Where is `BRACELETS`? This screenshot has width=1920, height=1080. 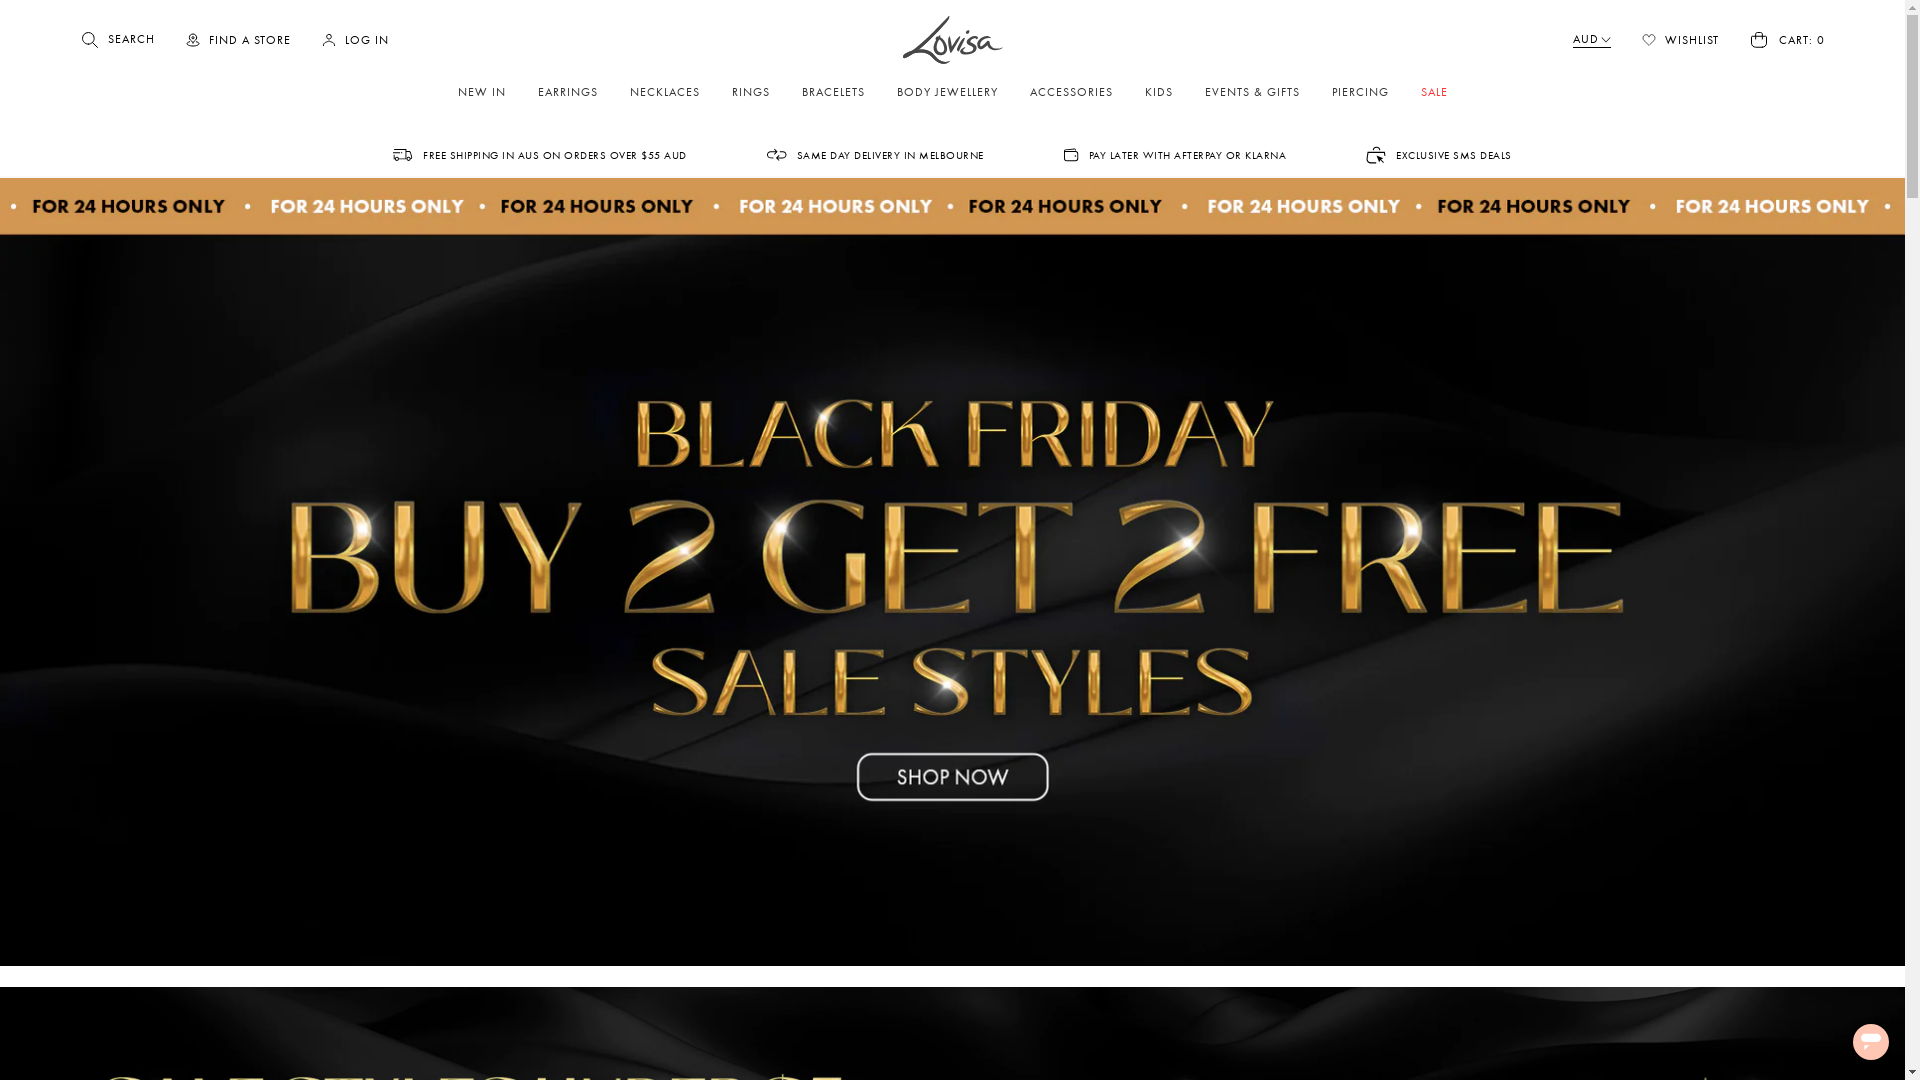 BRACELETS is located at coordinates (834, 92).